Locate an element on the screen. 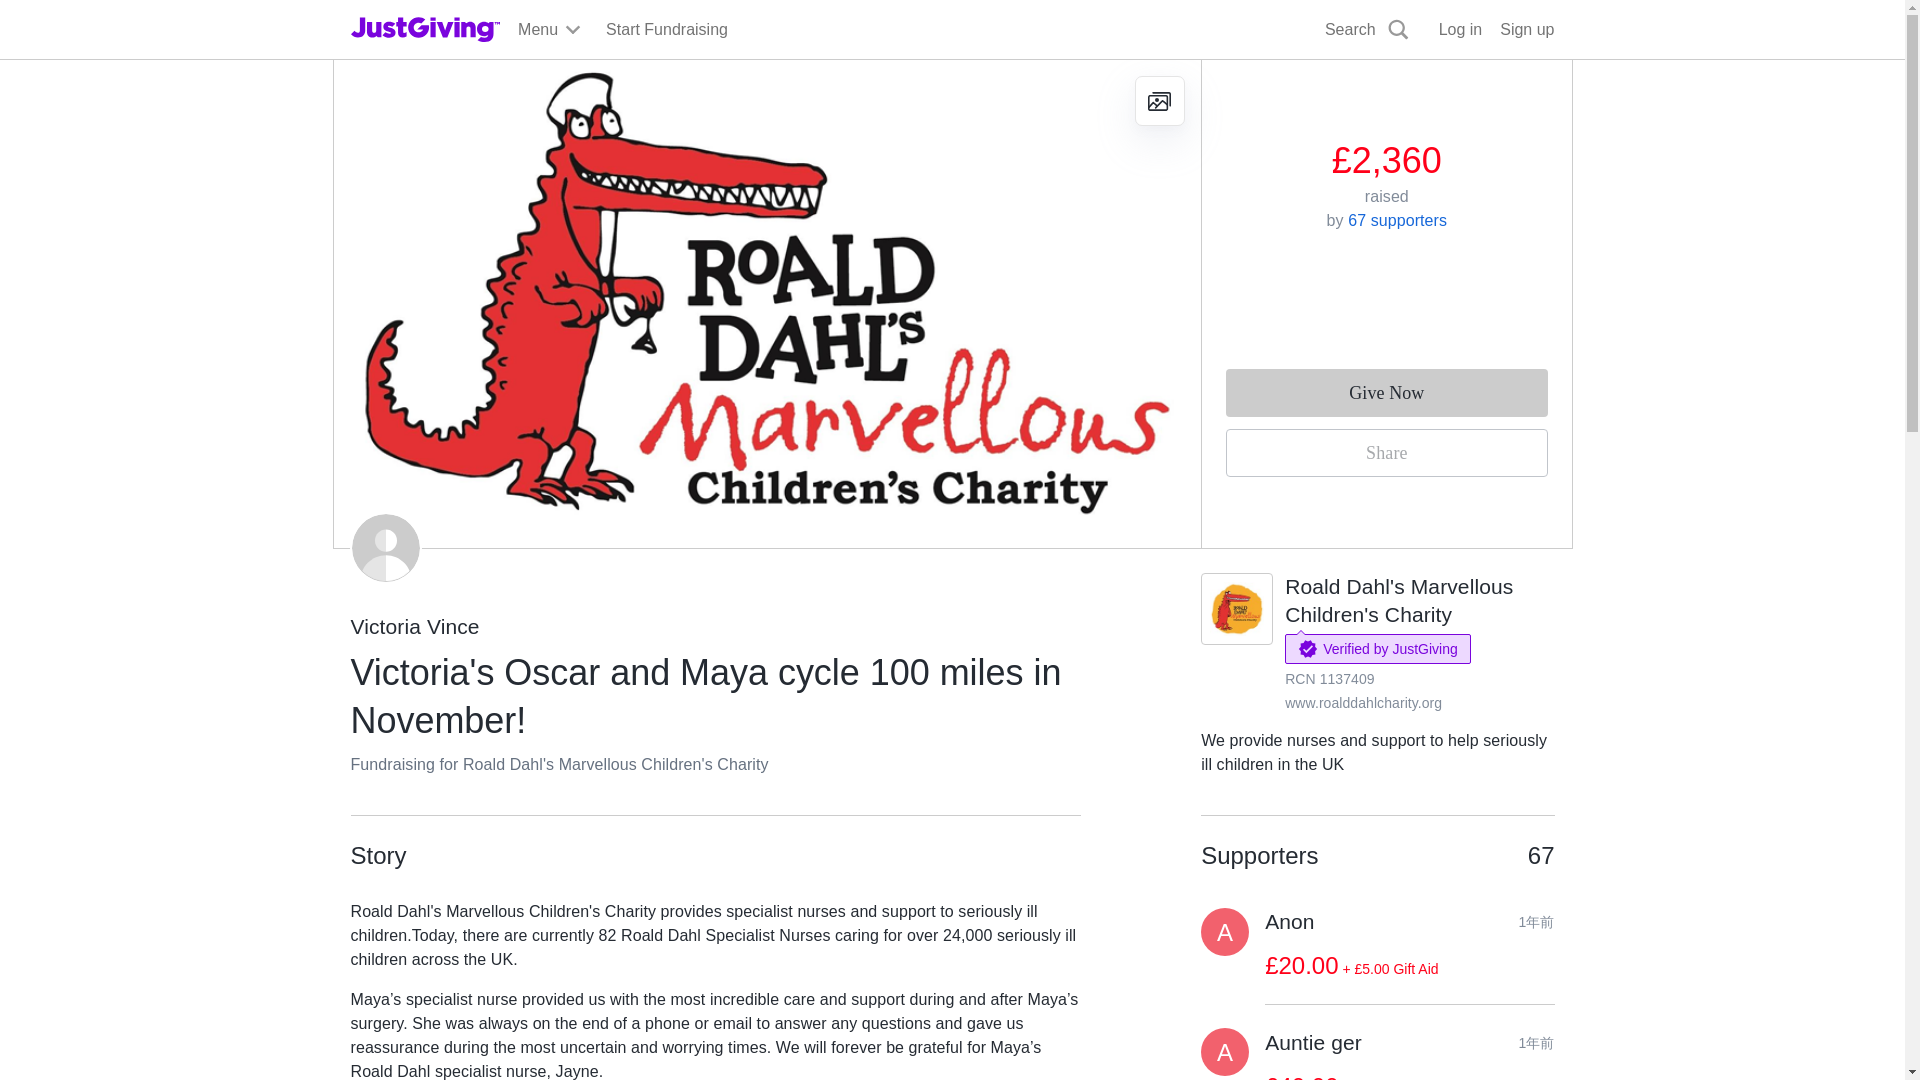  Share is located at coordinates (1386, 452).